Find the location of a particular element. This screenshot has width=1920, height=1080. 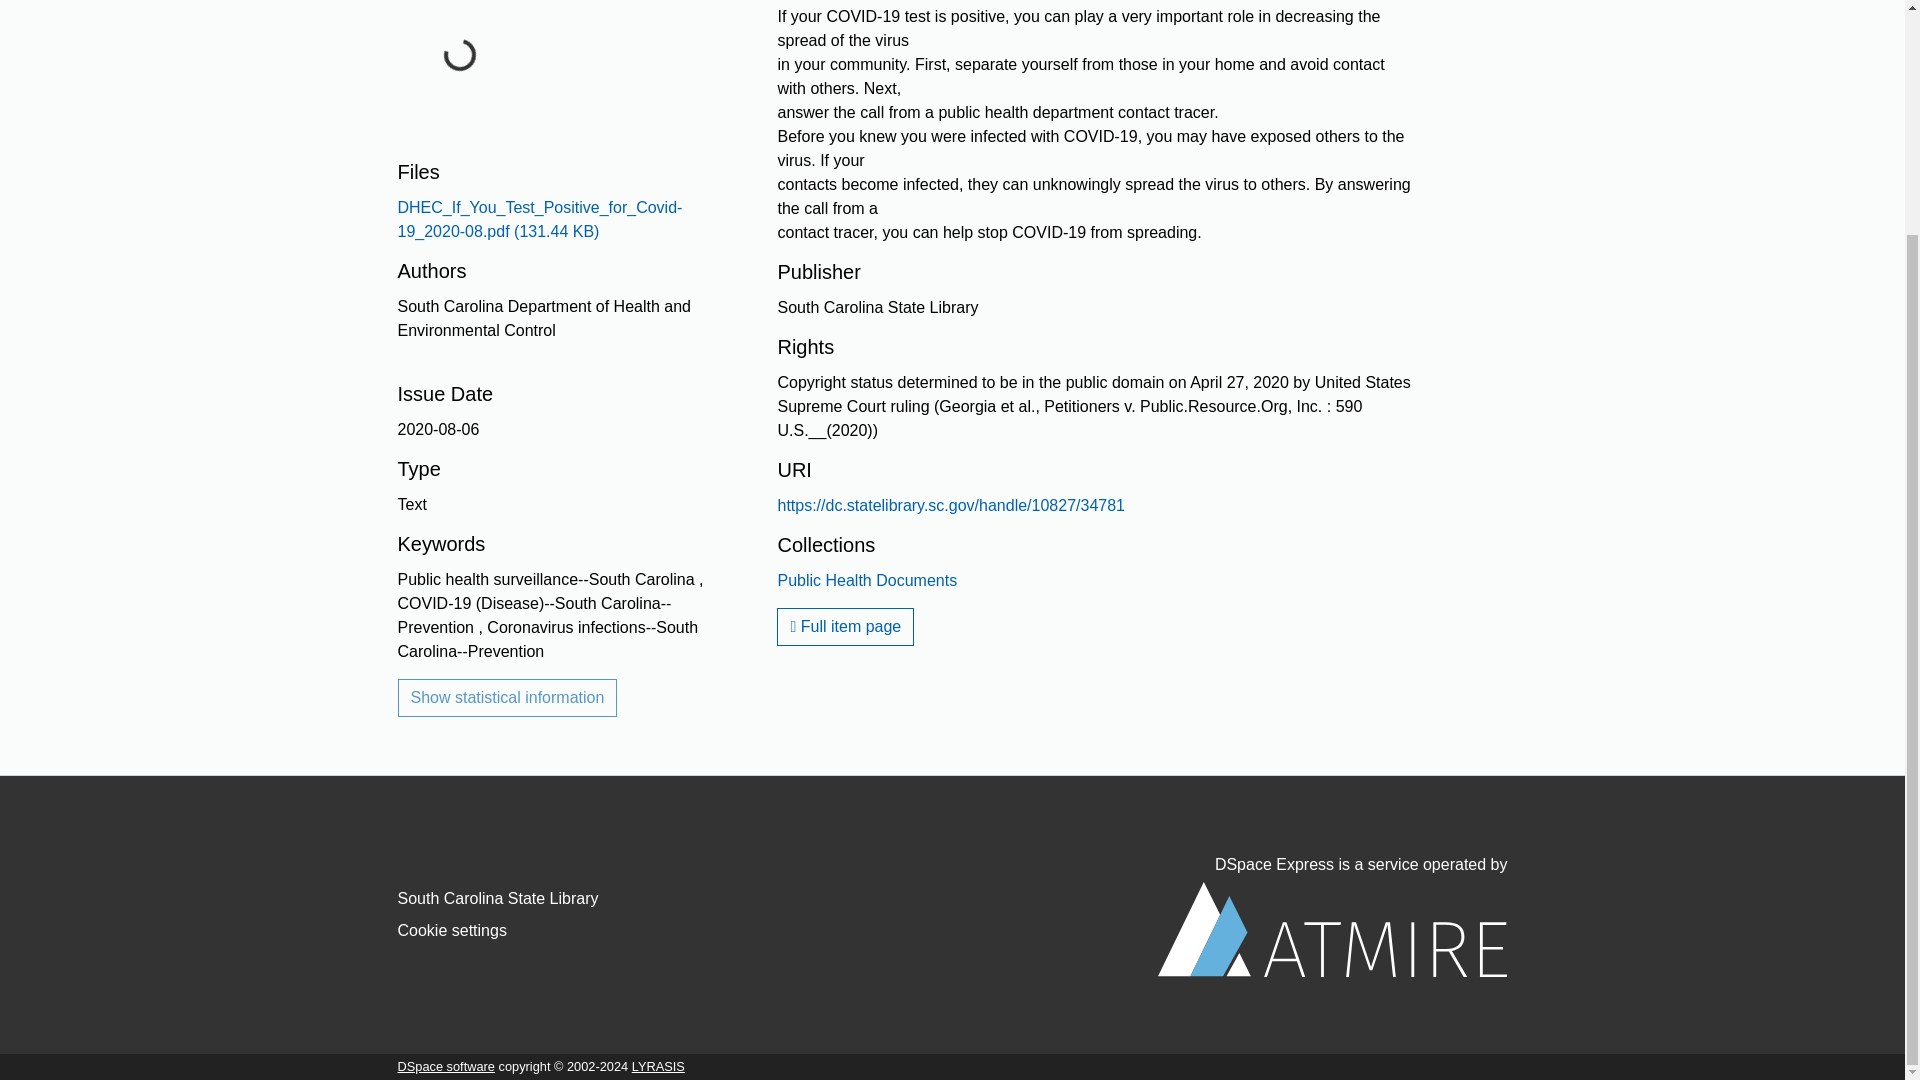

DSpace Express is a service operated by is located at coordinates (1332, 916).